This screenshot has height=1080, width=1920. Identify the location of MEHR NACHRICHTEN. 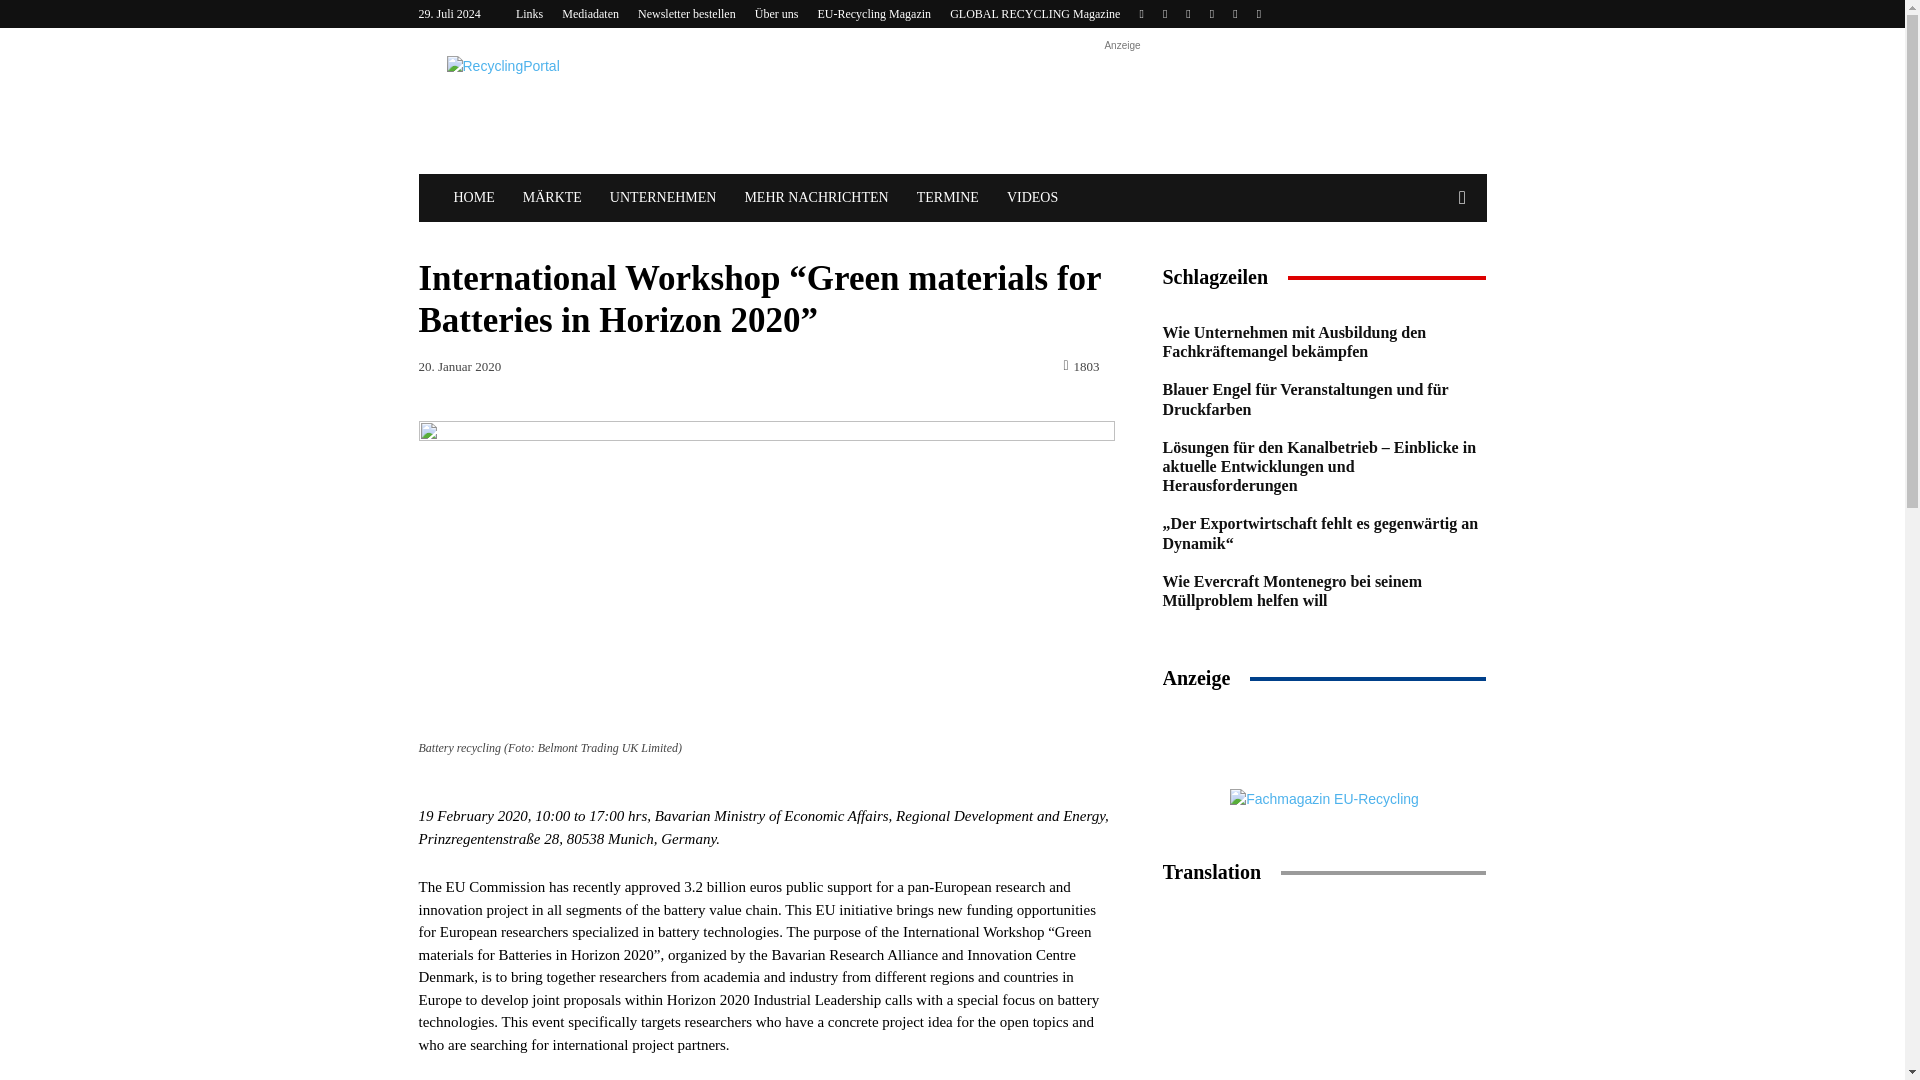
(816, 198).